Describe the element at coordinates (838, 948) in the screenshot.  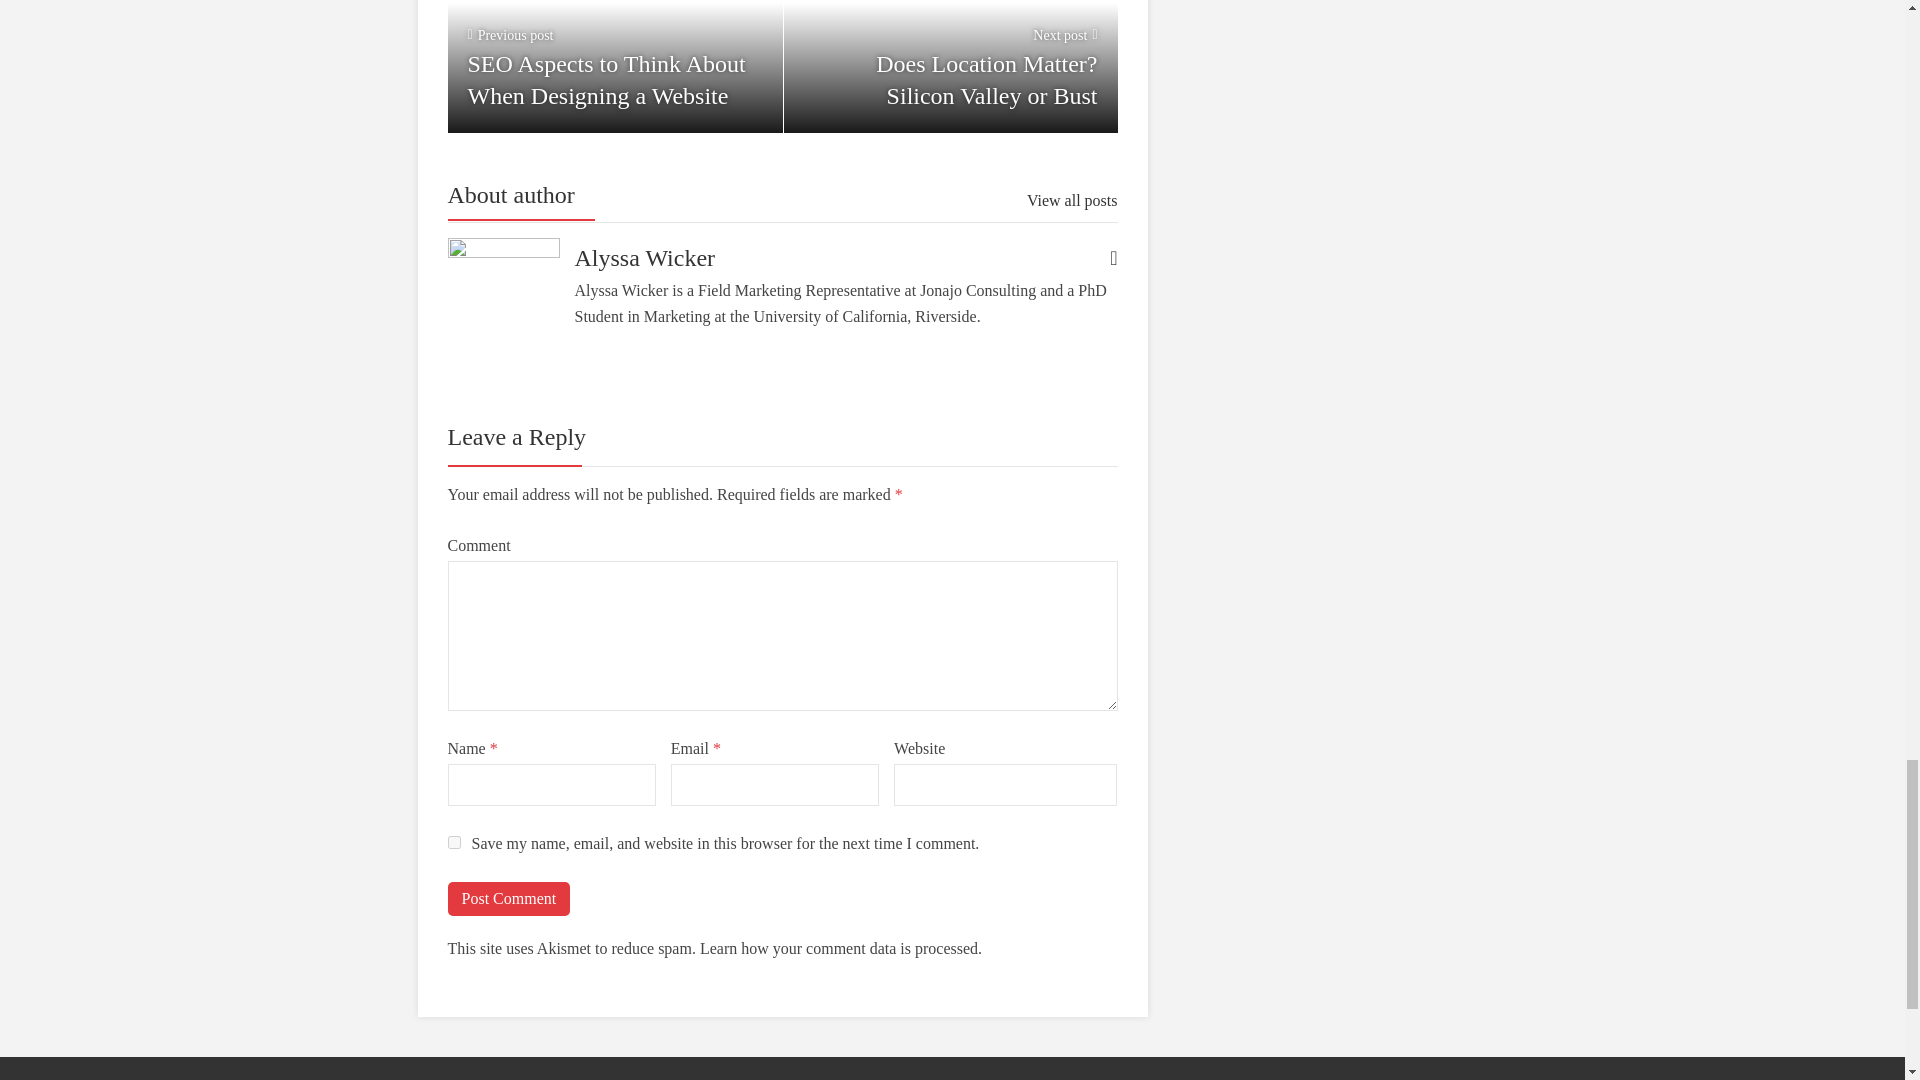
I see `Learn how your comment data is processed` at that location.